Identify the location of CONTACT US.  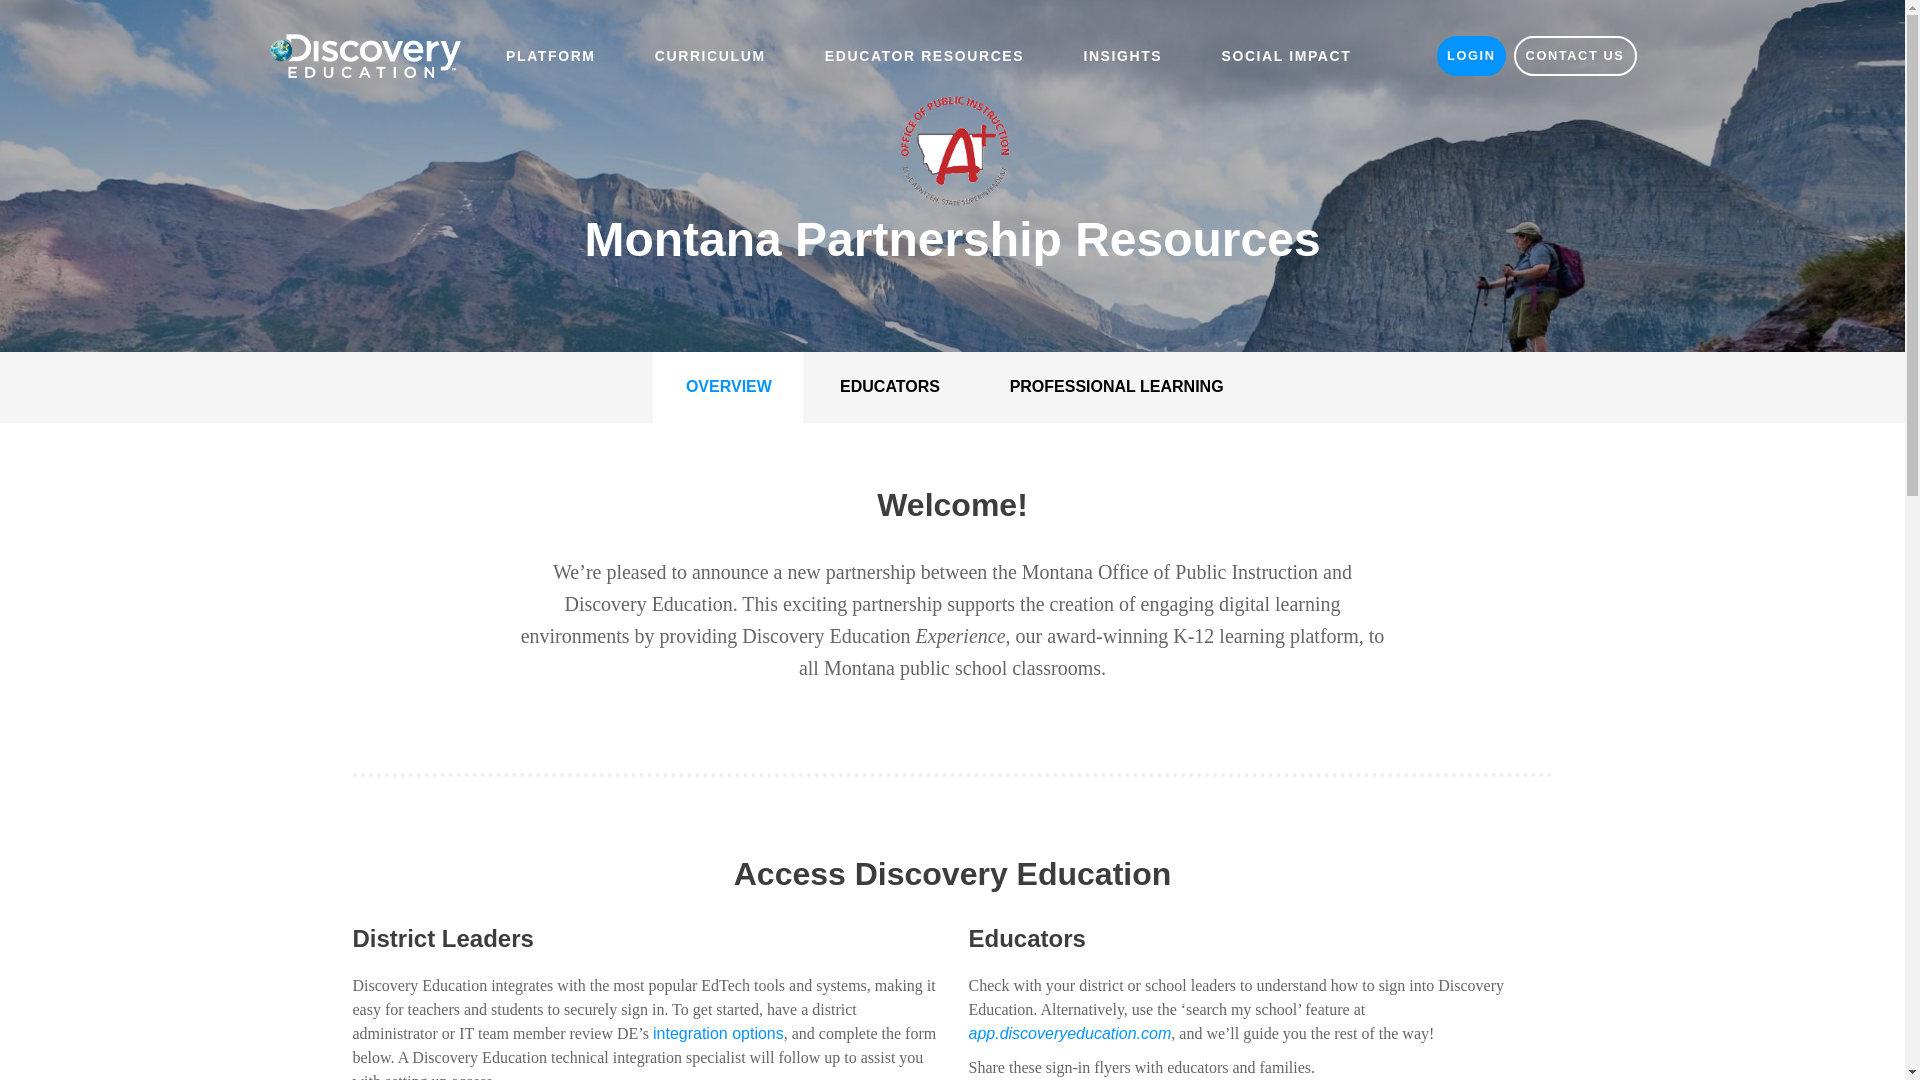
(1576, 56).